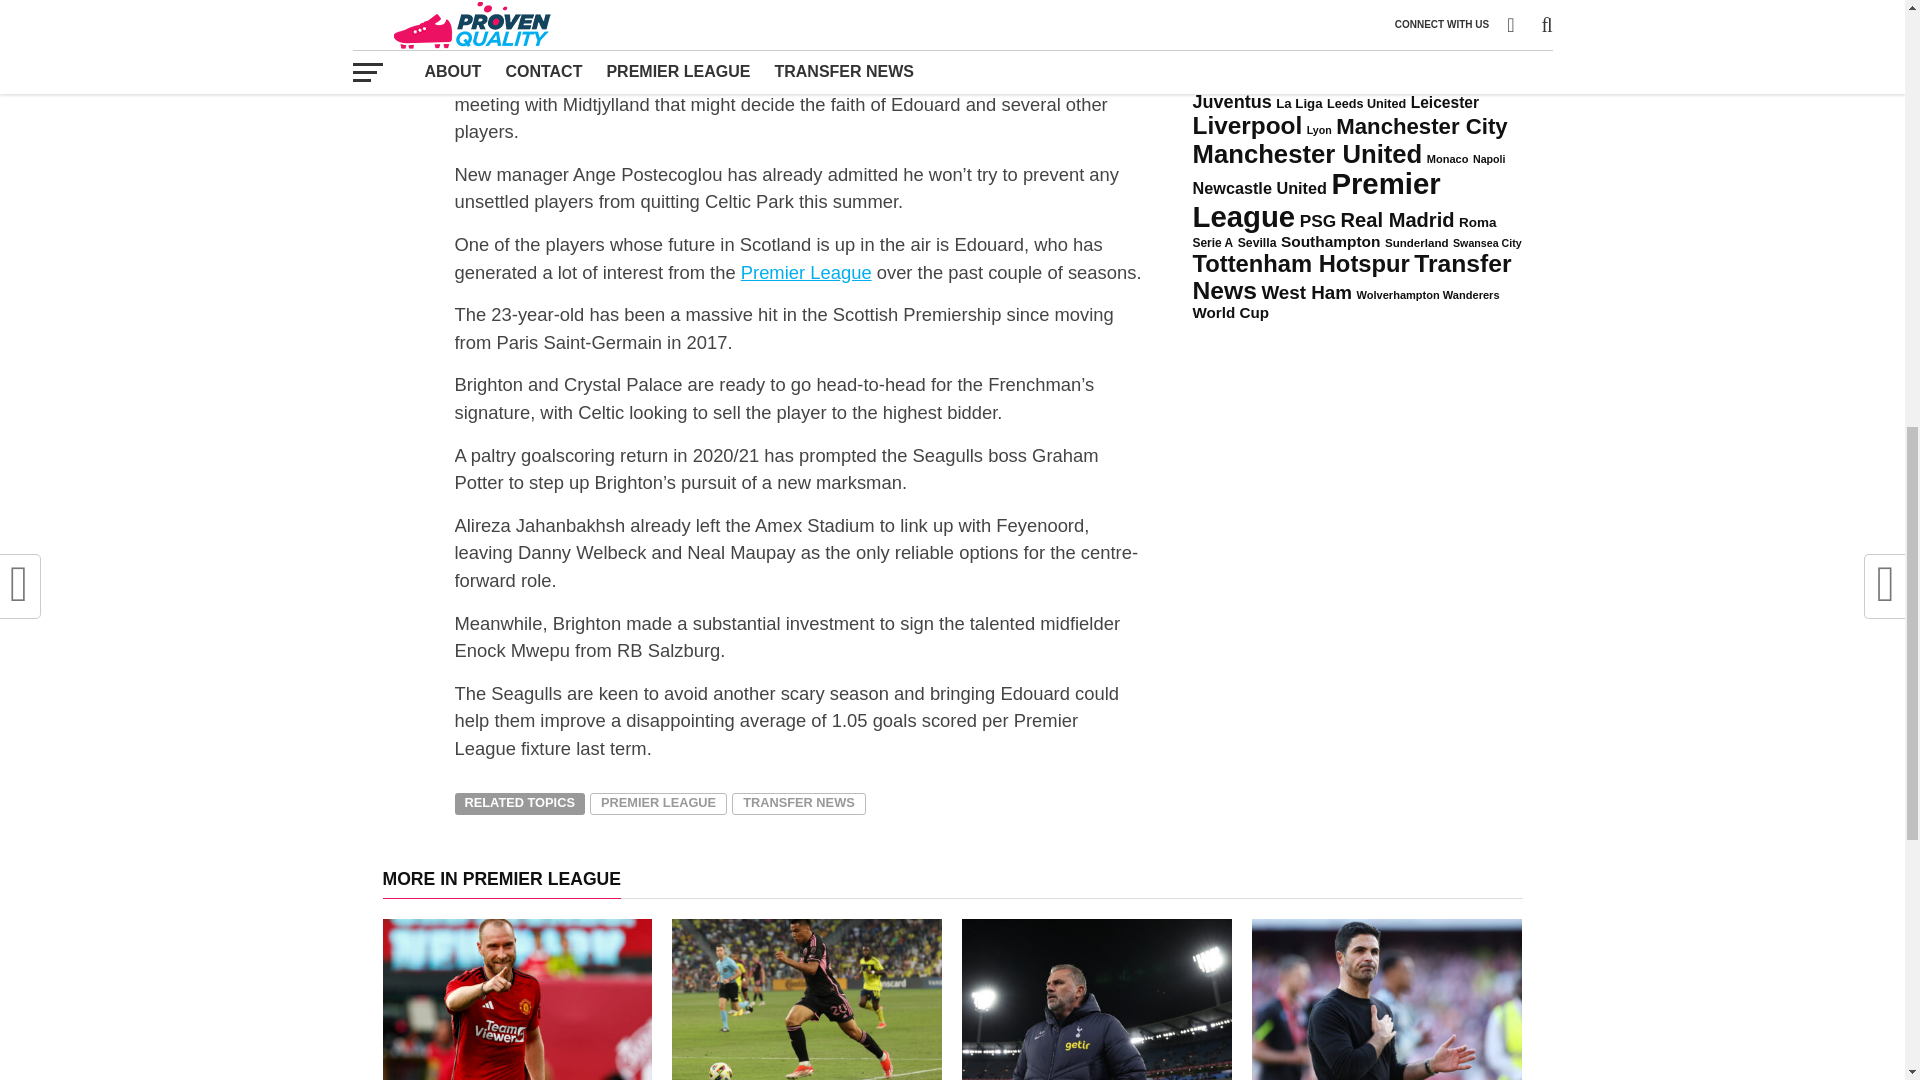  What do you see at coordinates (658, 804) in the screenshot?
I see `PREMIER LEAGUE` at bounding box center [658, 804].